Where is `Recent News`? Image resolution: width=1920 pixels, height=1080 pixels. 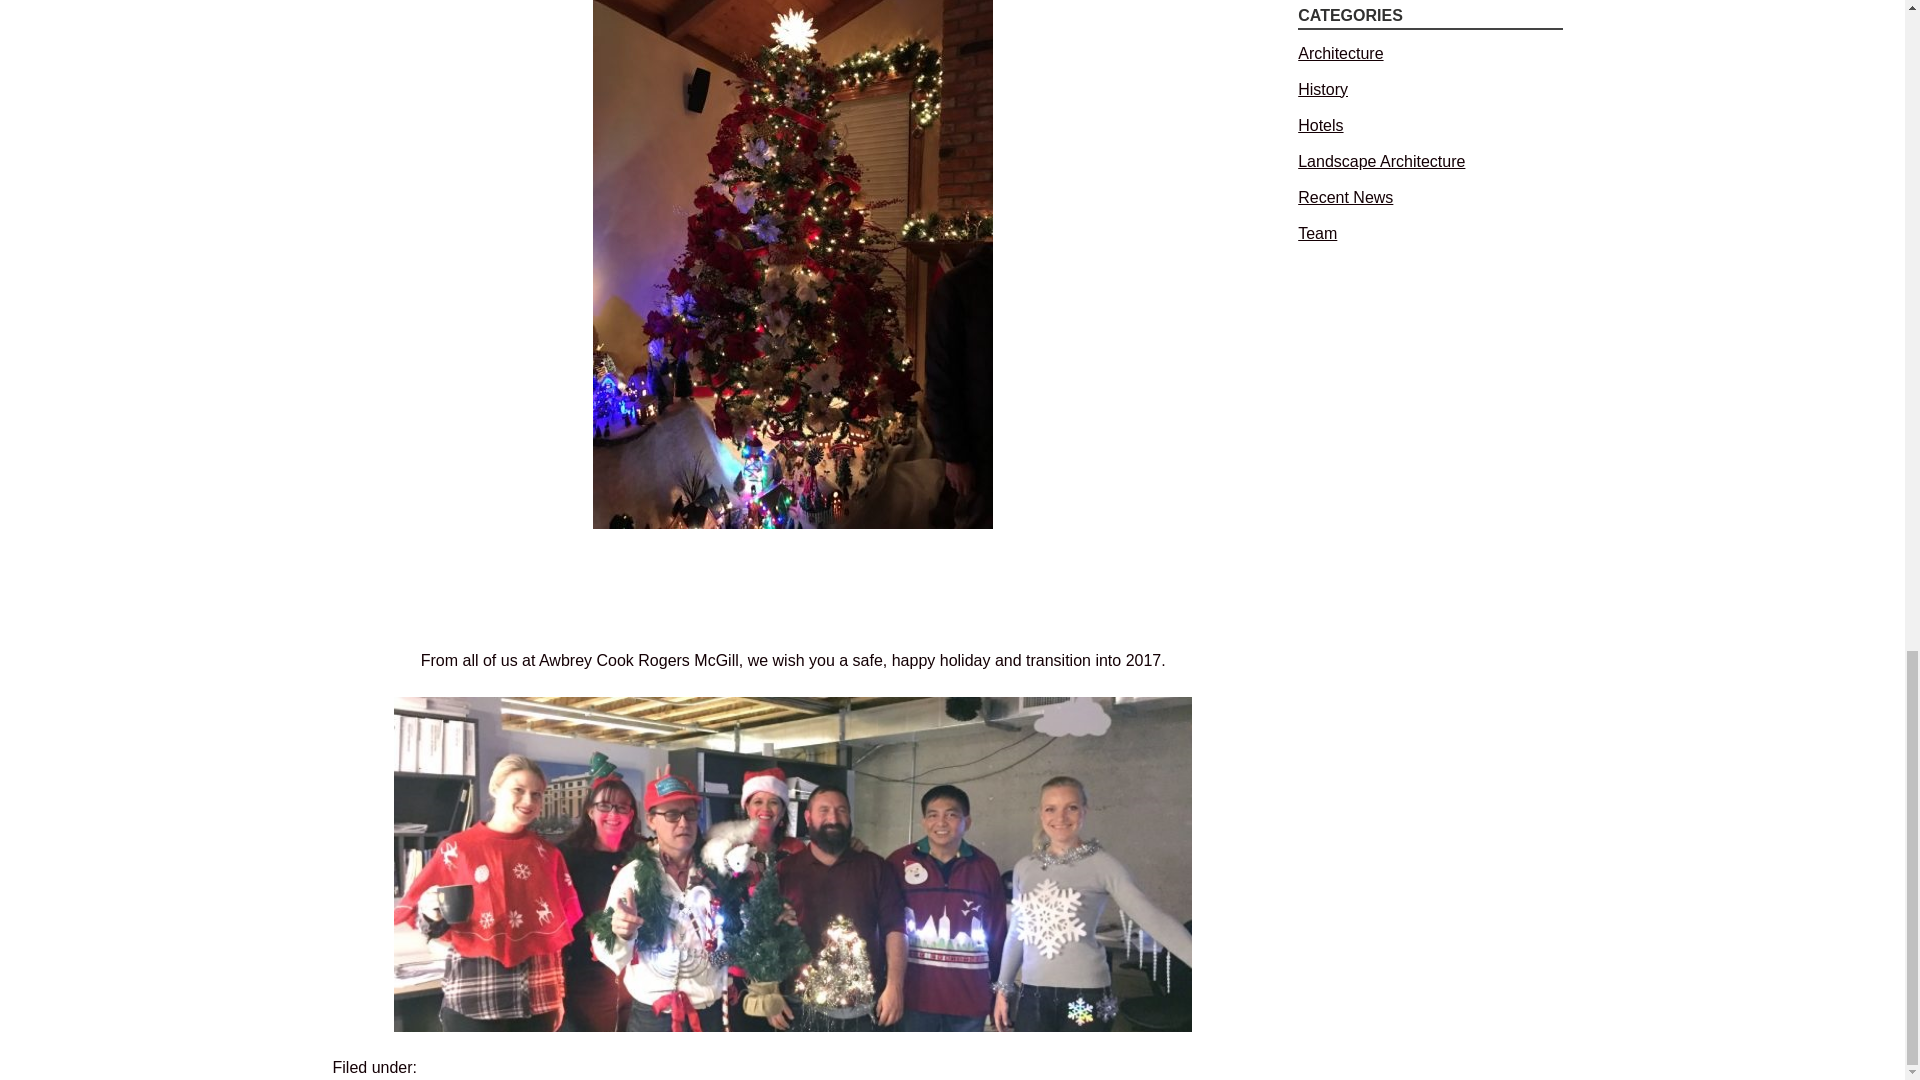 Recent News is located at coordinates (468, 1067).